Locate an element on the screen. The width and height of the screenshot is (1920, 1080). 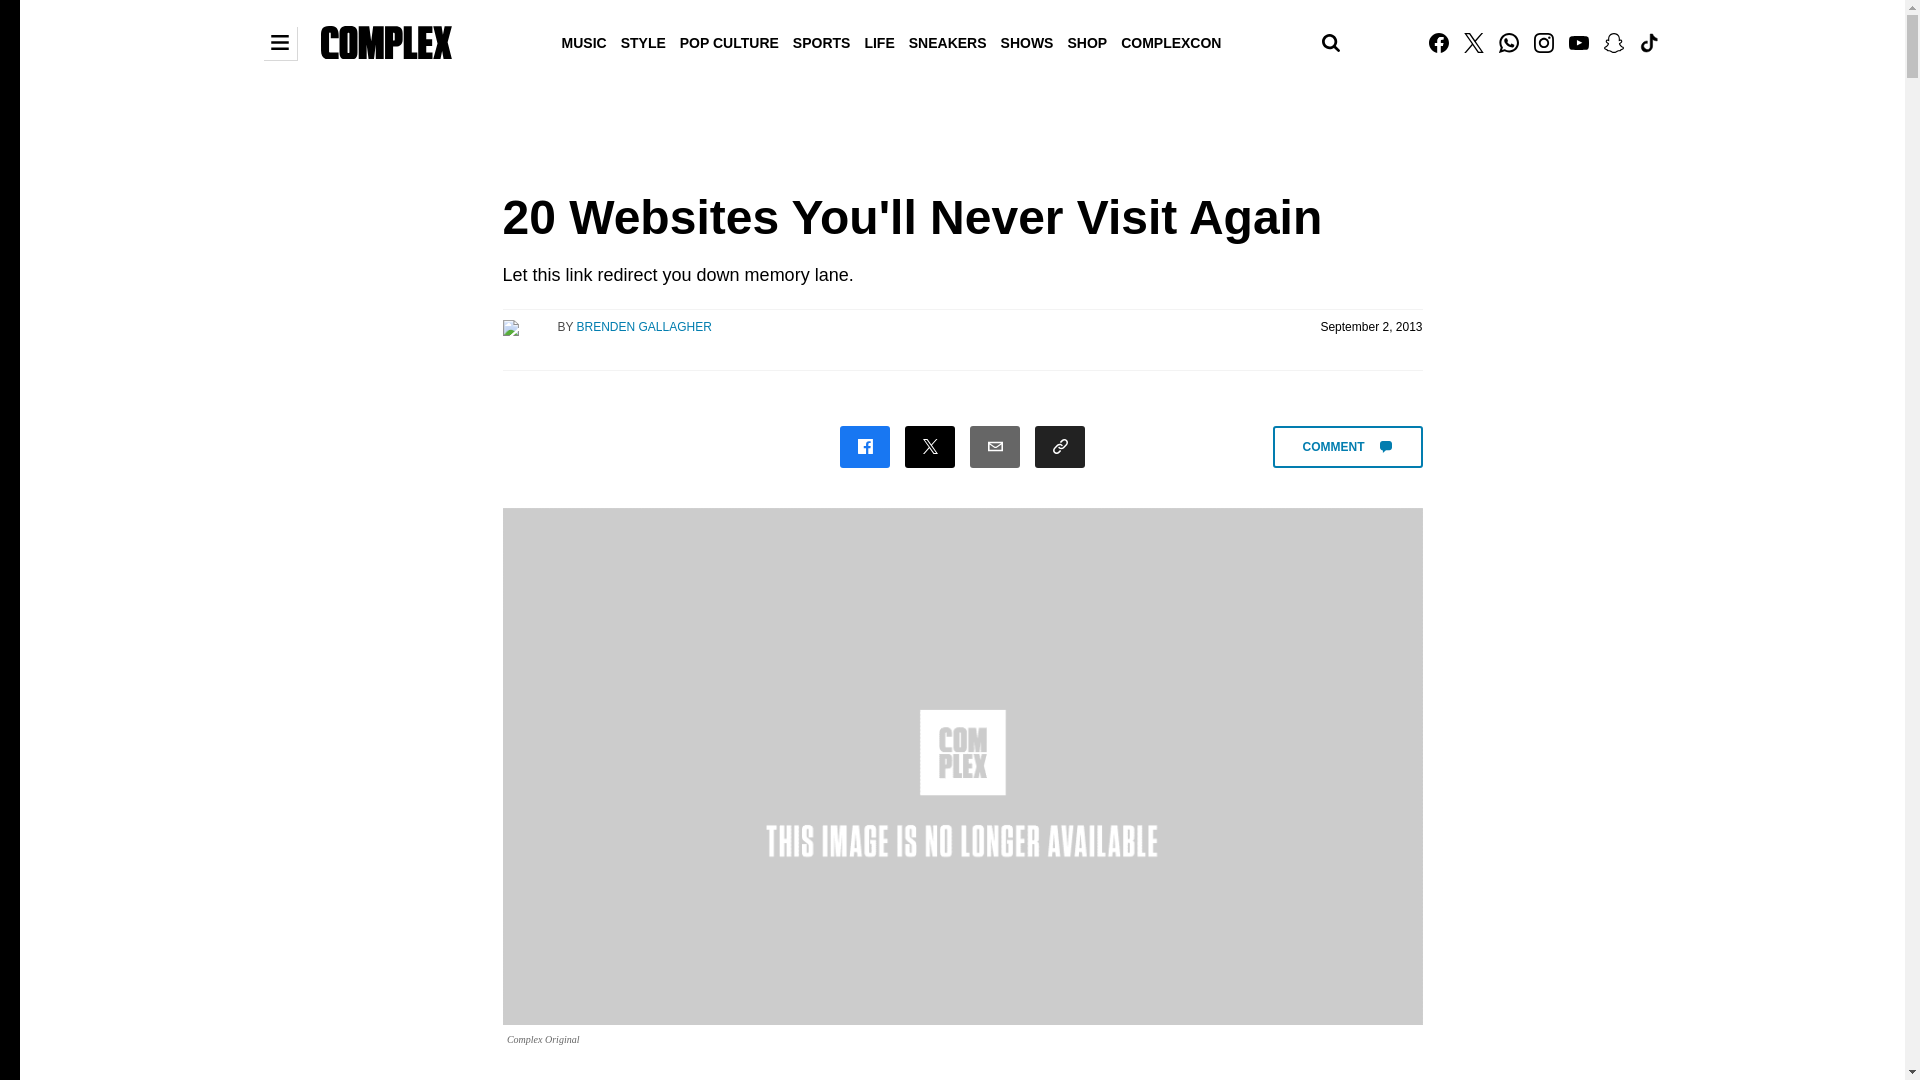
SHOP is located at coordinates (1086, 41).